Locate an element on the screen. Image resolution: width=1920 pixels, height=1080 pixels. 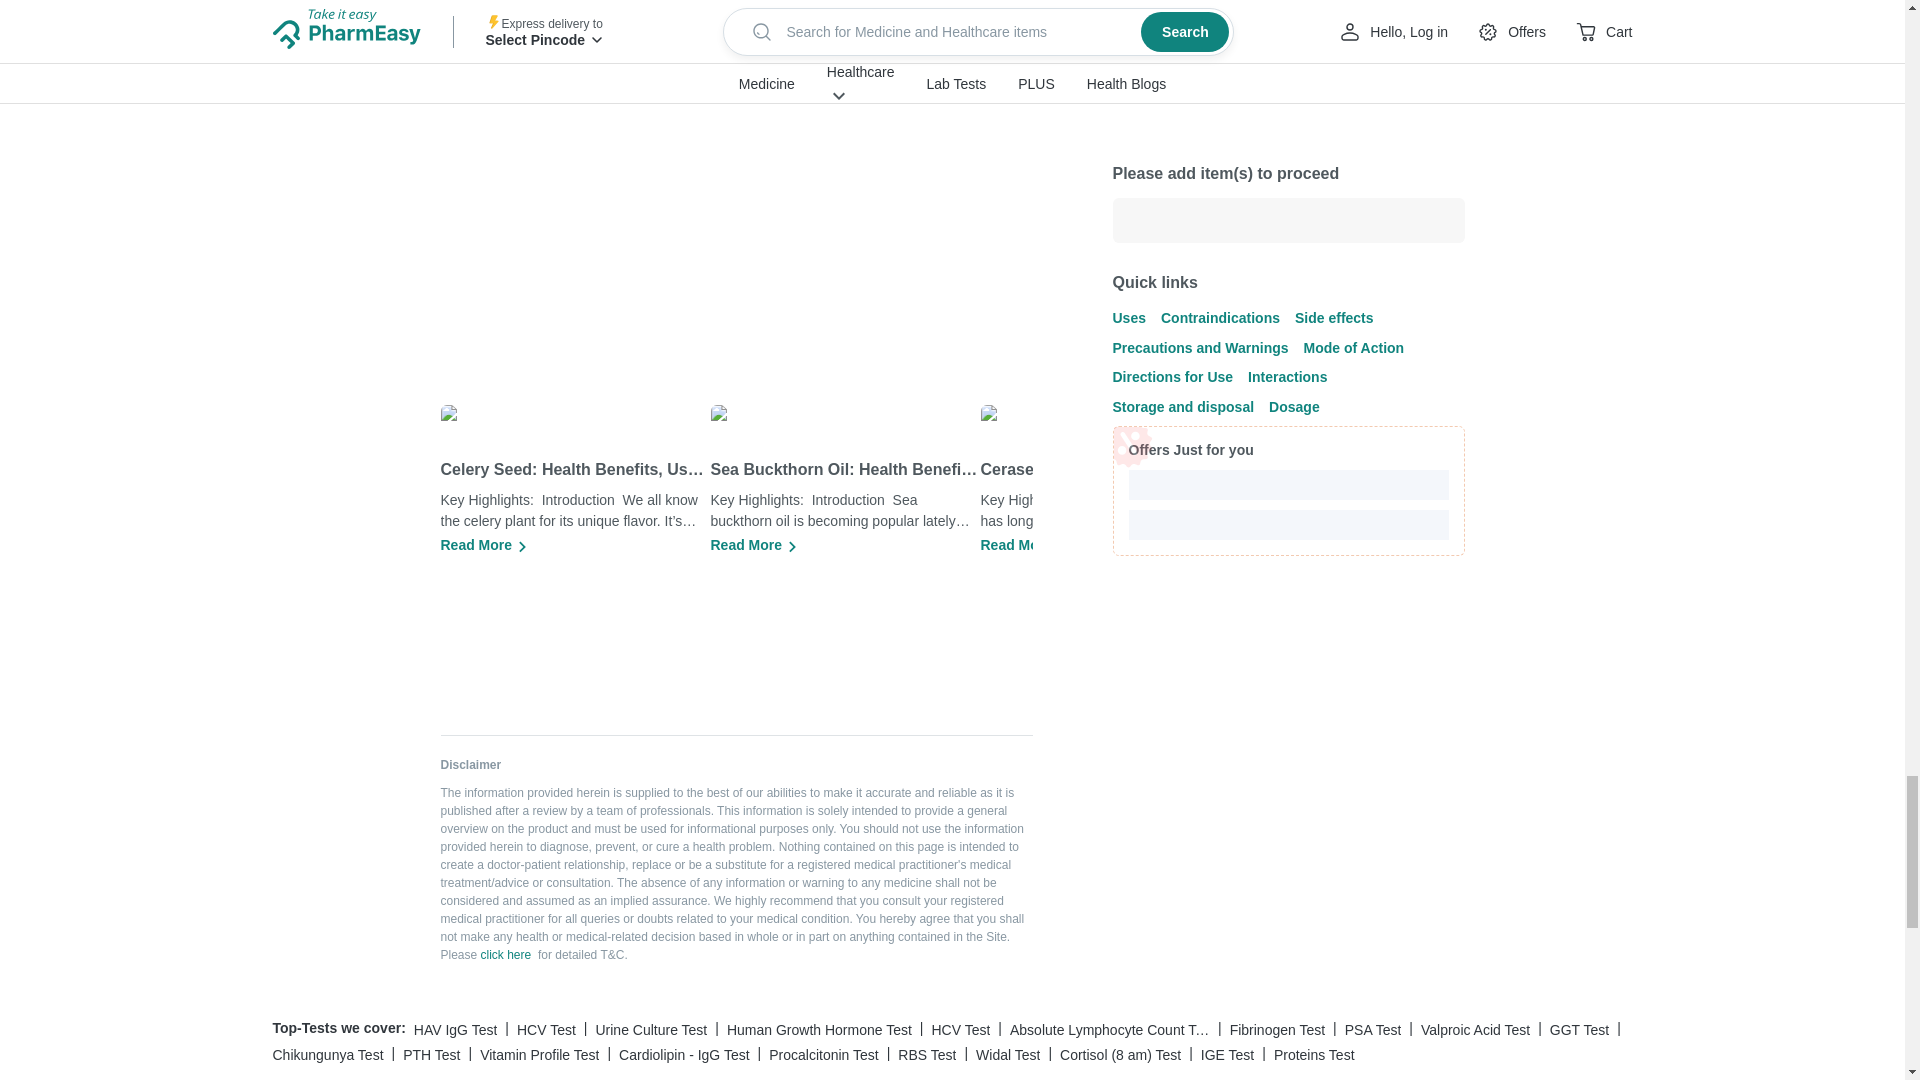
click here is located at coordinates (506, 955).